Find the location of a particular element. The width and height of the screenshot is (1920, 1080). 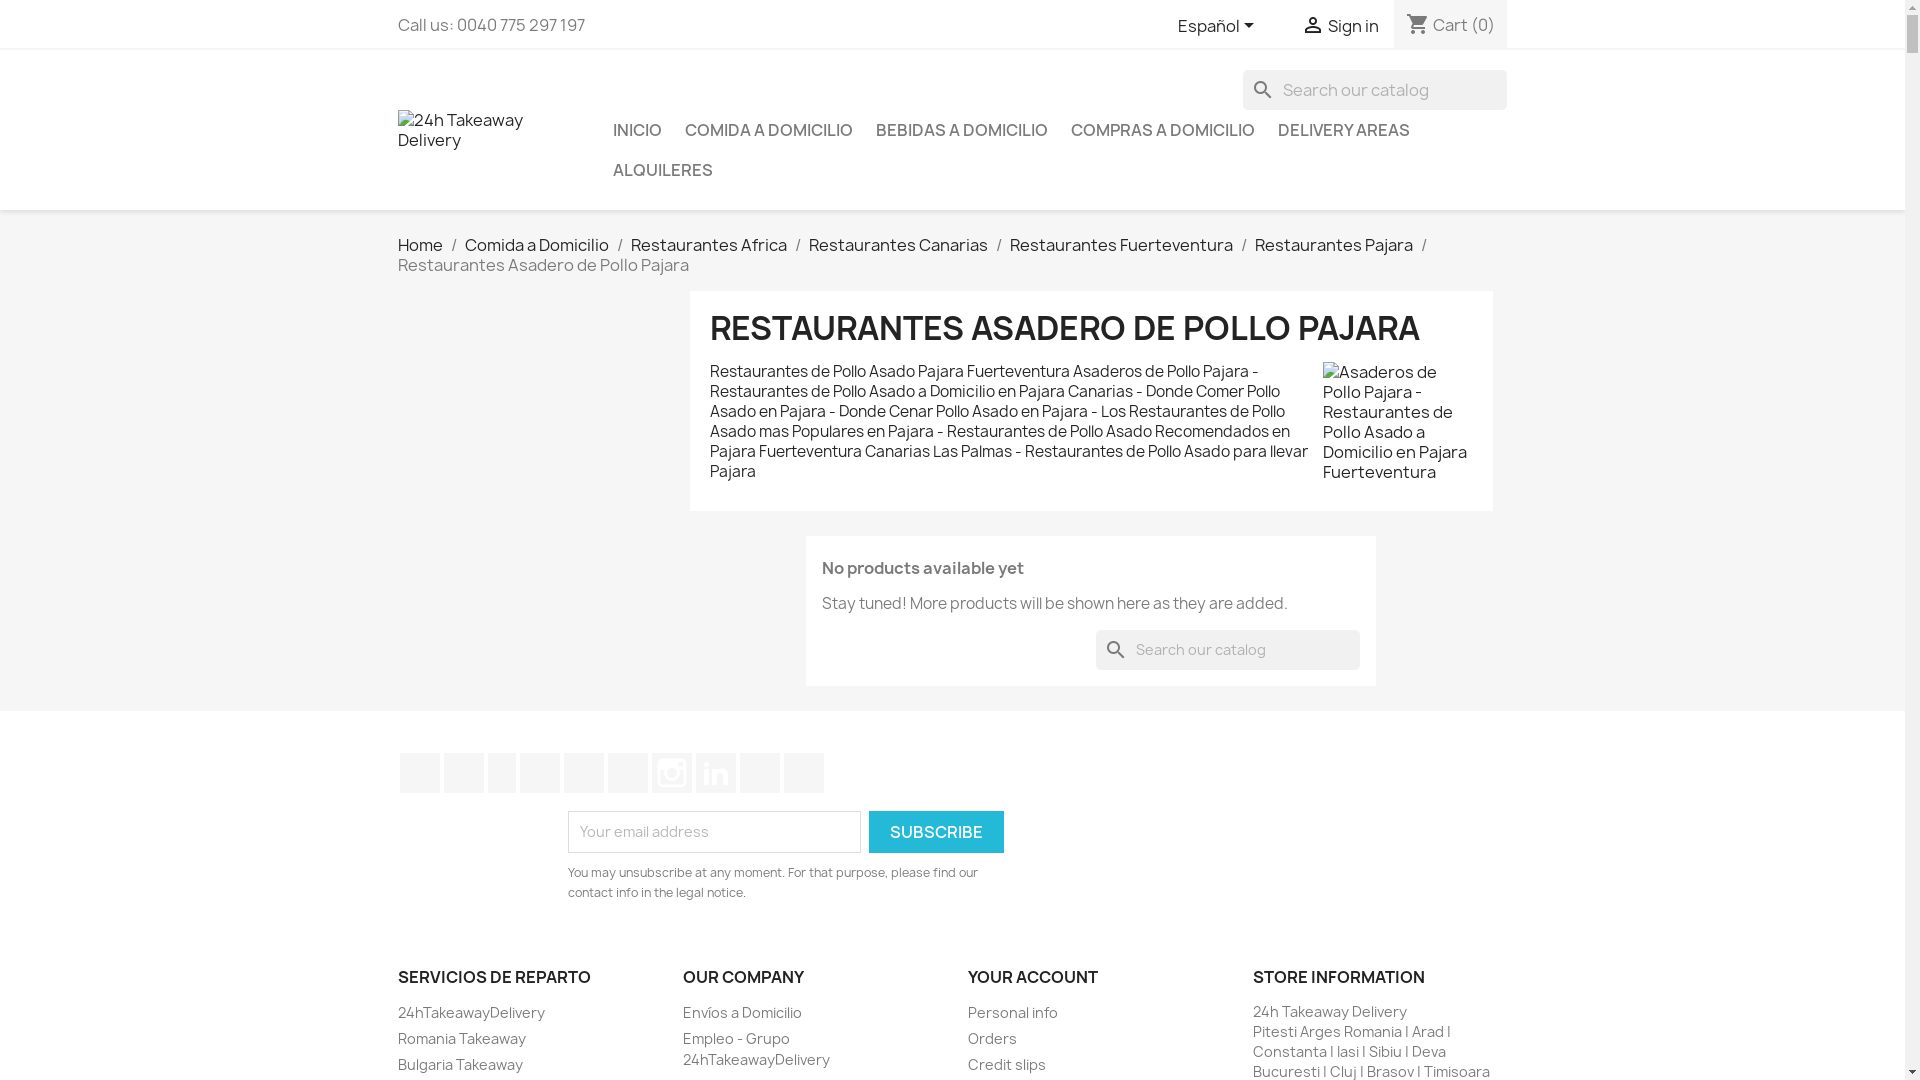

Restaurantes Fuerteventura is located at coordinates (1121, 245).